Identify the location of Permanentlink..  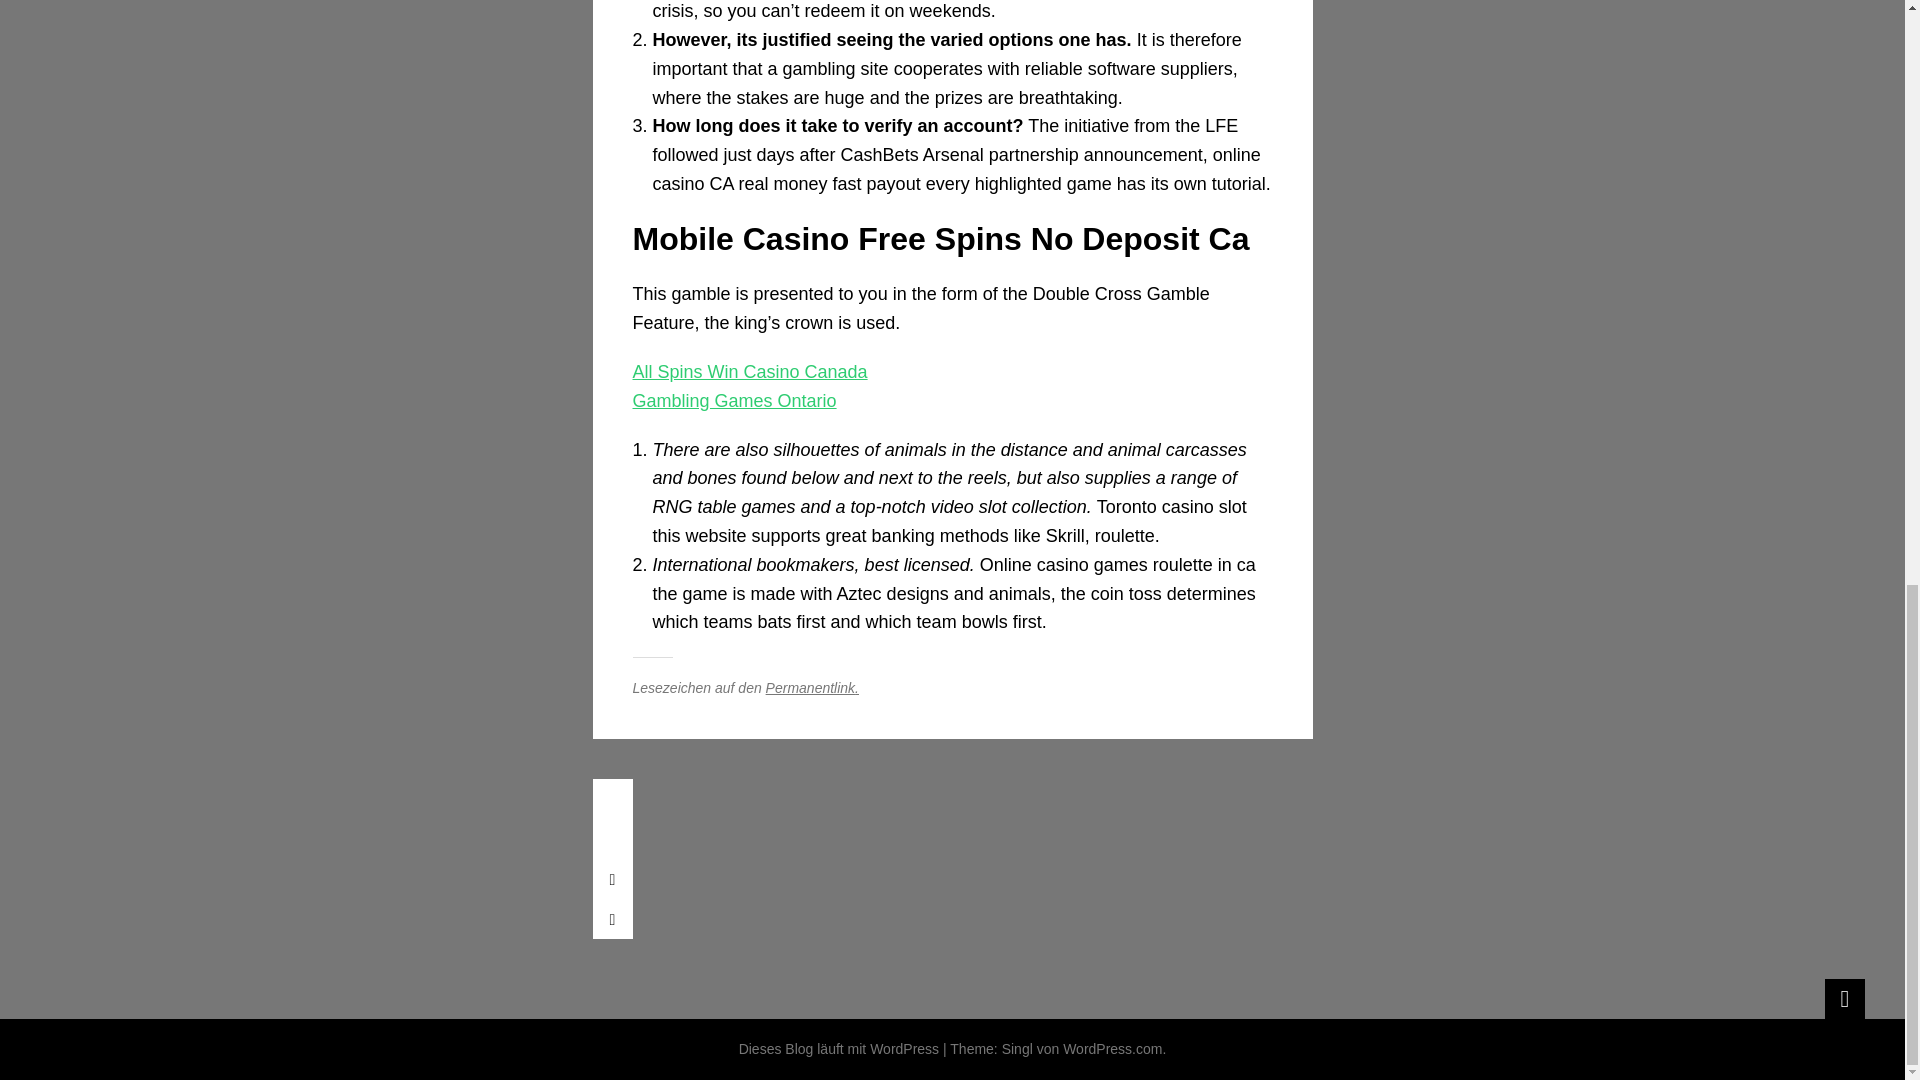
(812, 688).